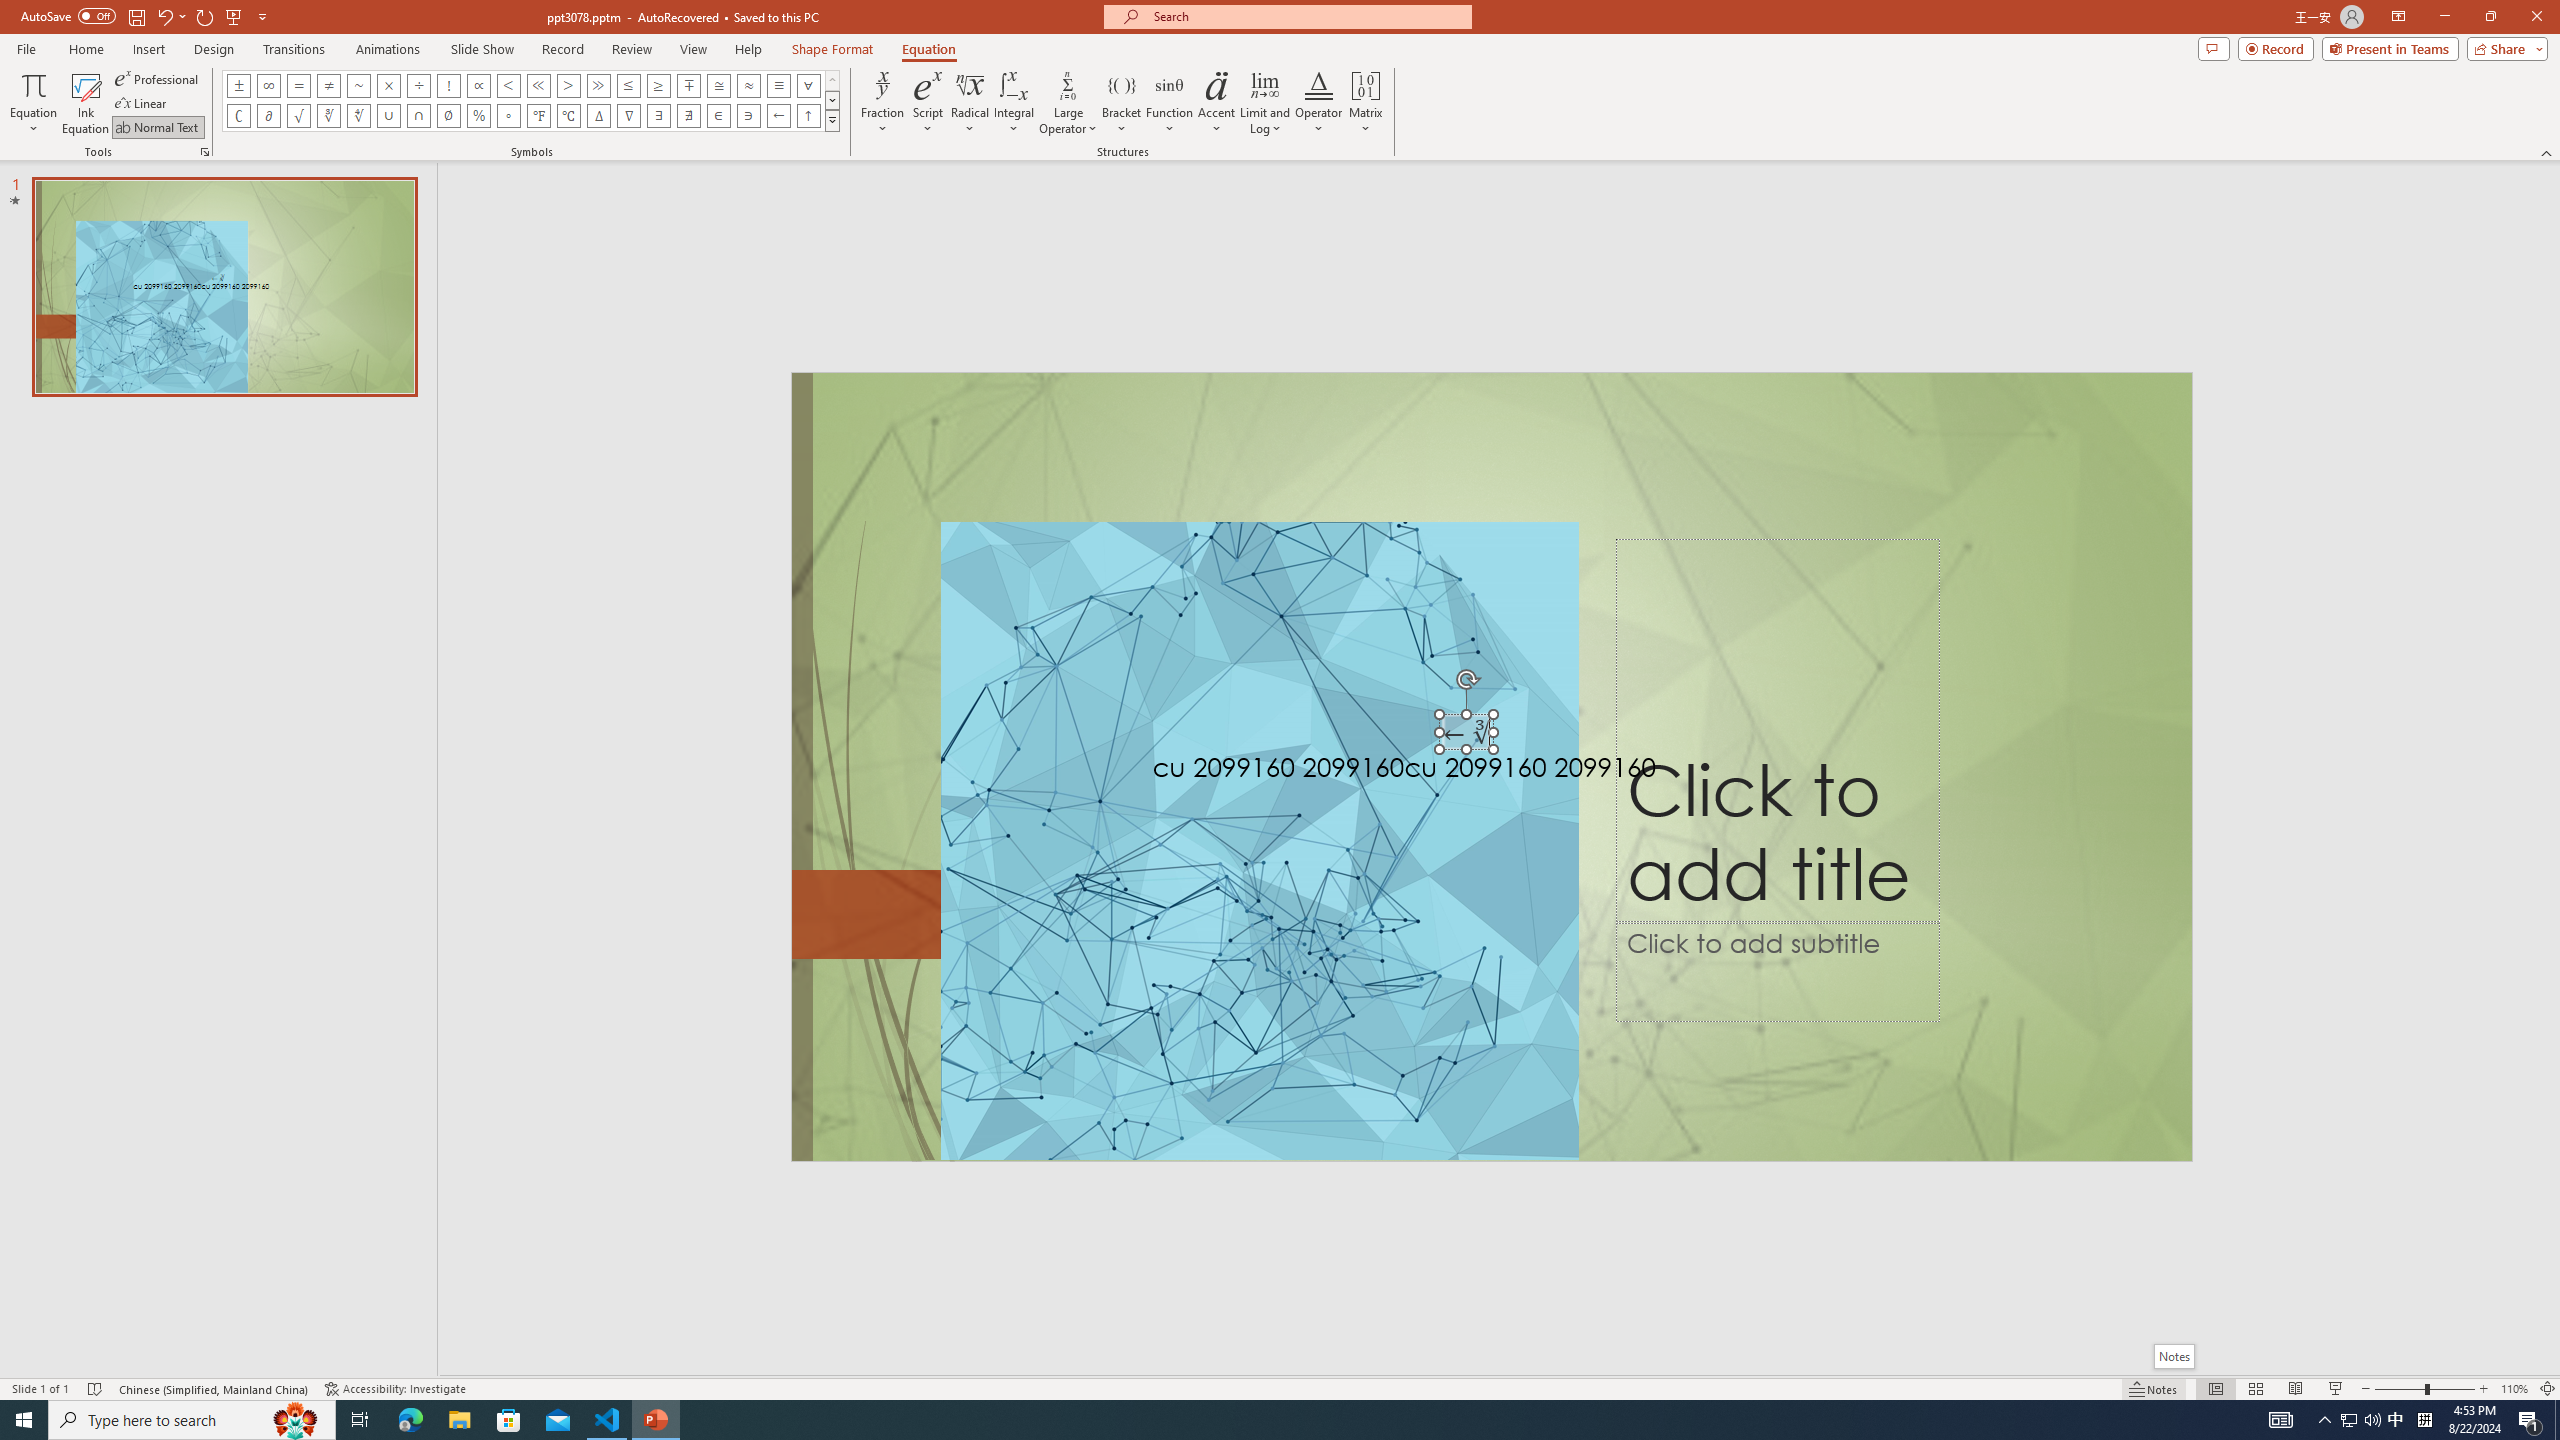  Describe the element at coordinates (833, 49) in the screenshot. I see `Shape Format` at that location.